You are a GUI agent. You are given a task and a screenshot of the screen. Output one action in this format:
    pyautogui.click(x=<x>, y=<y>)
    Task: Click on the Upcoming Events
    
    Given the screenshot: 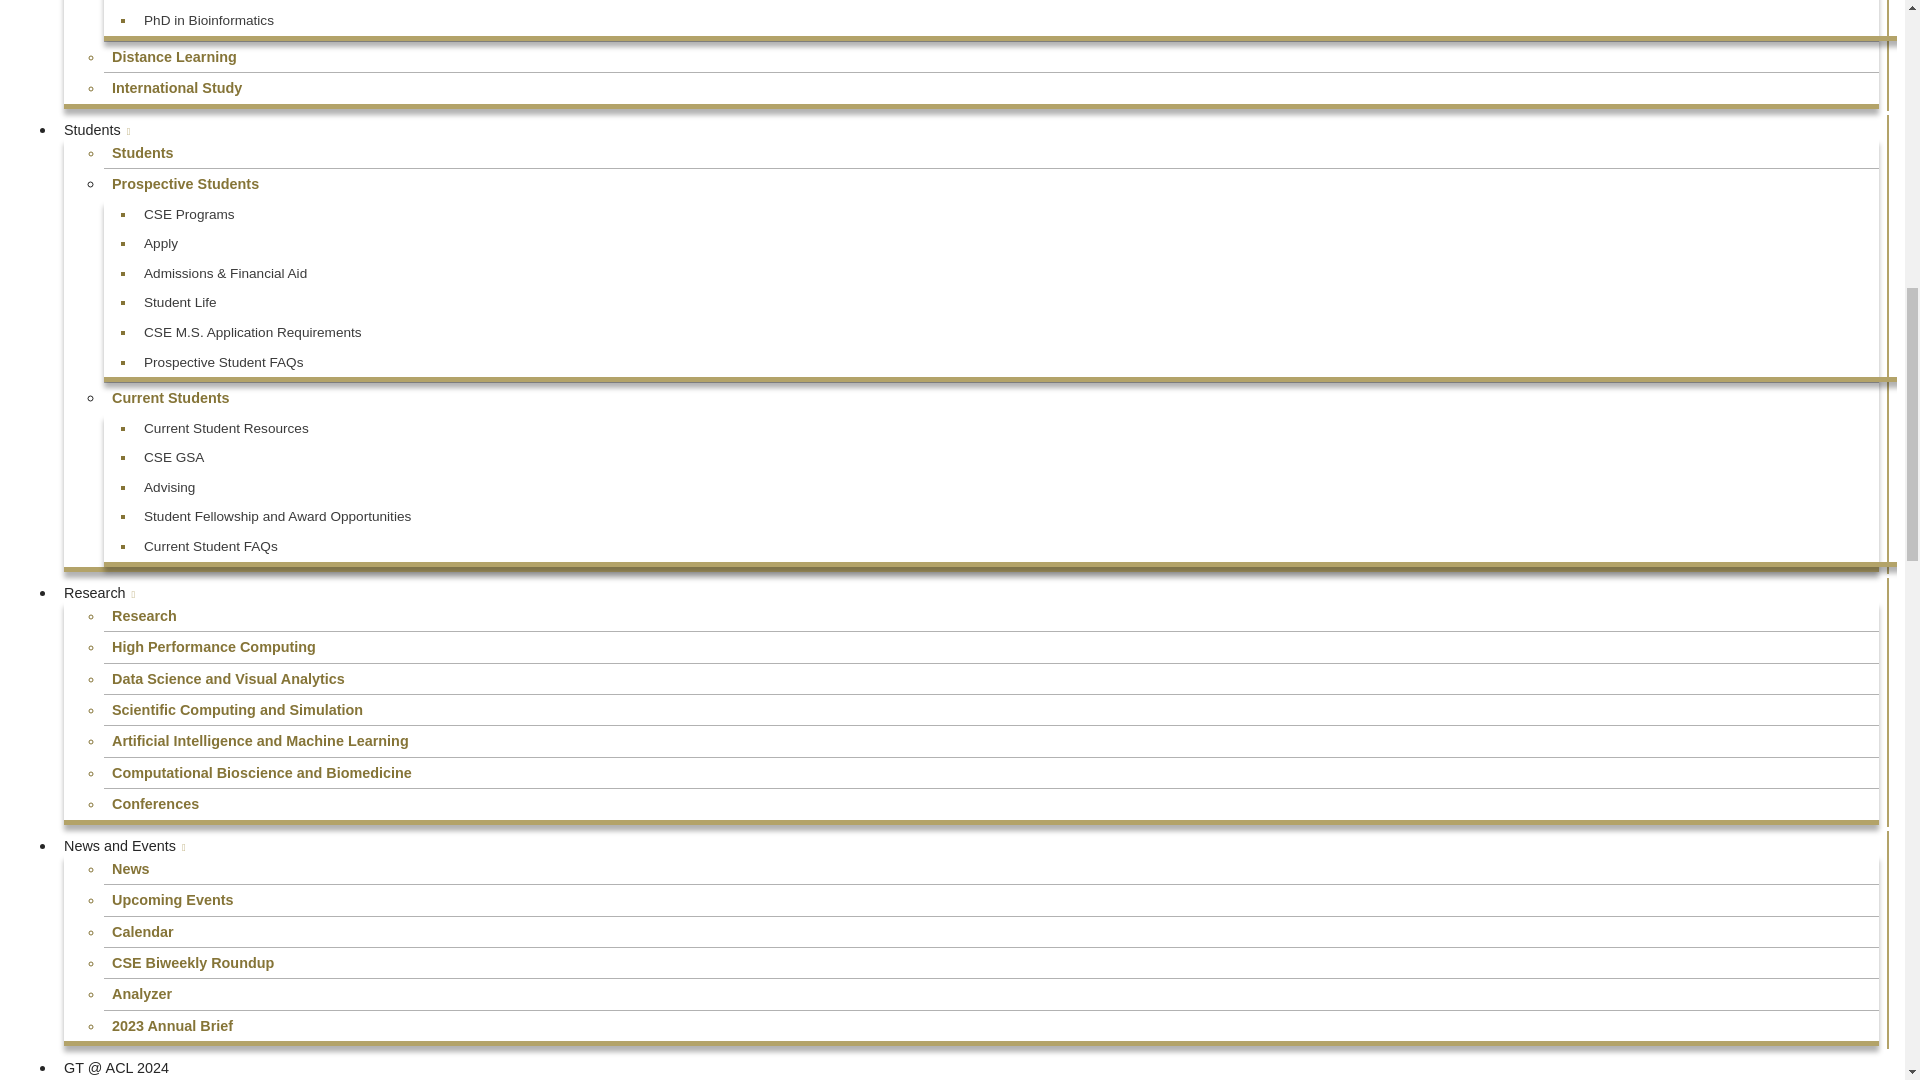 What is the action you would take?
    pyautogui.click(x=991, y=899)
    